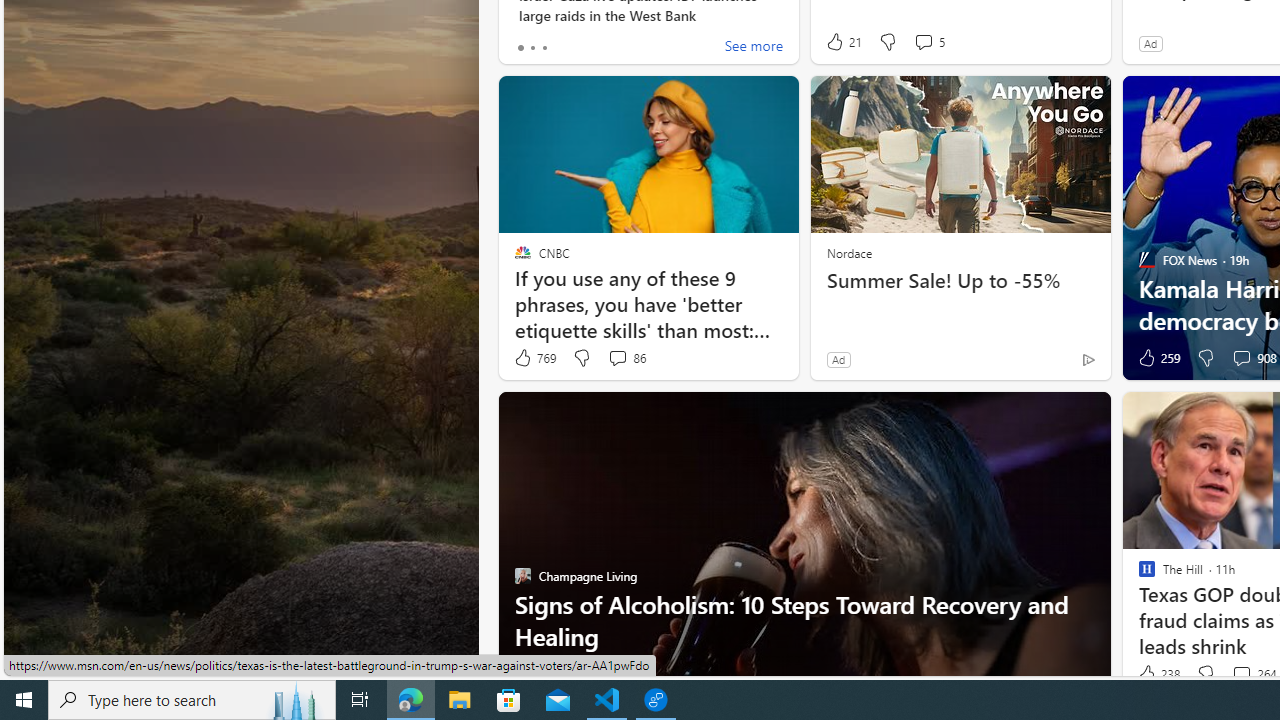  I want to click on View comments 908 Comment, so click(1241, 357).